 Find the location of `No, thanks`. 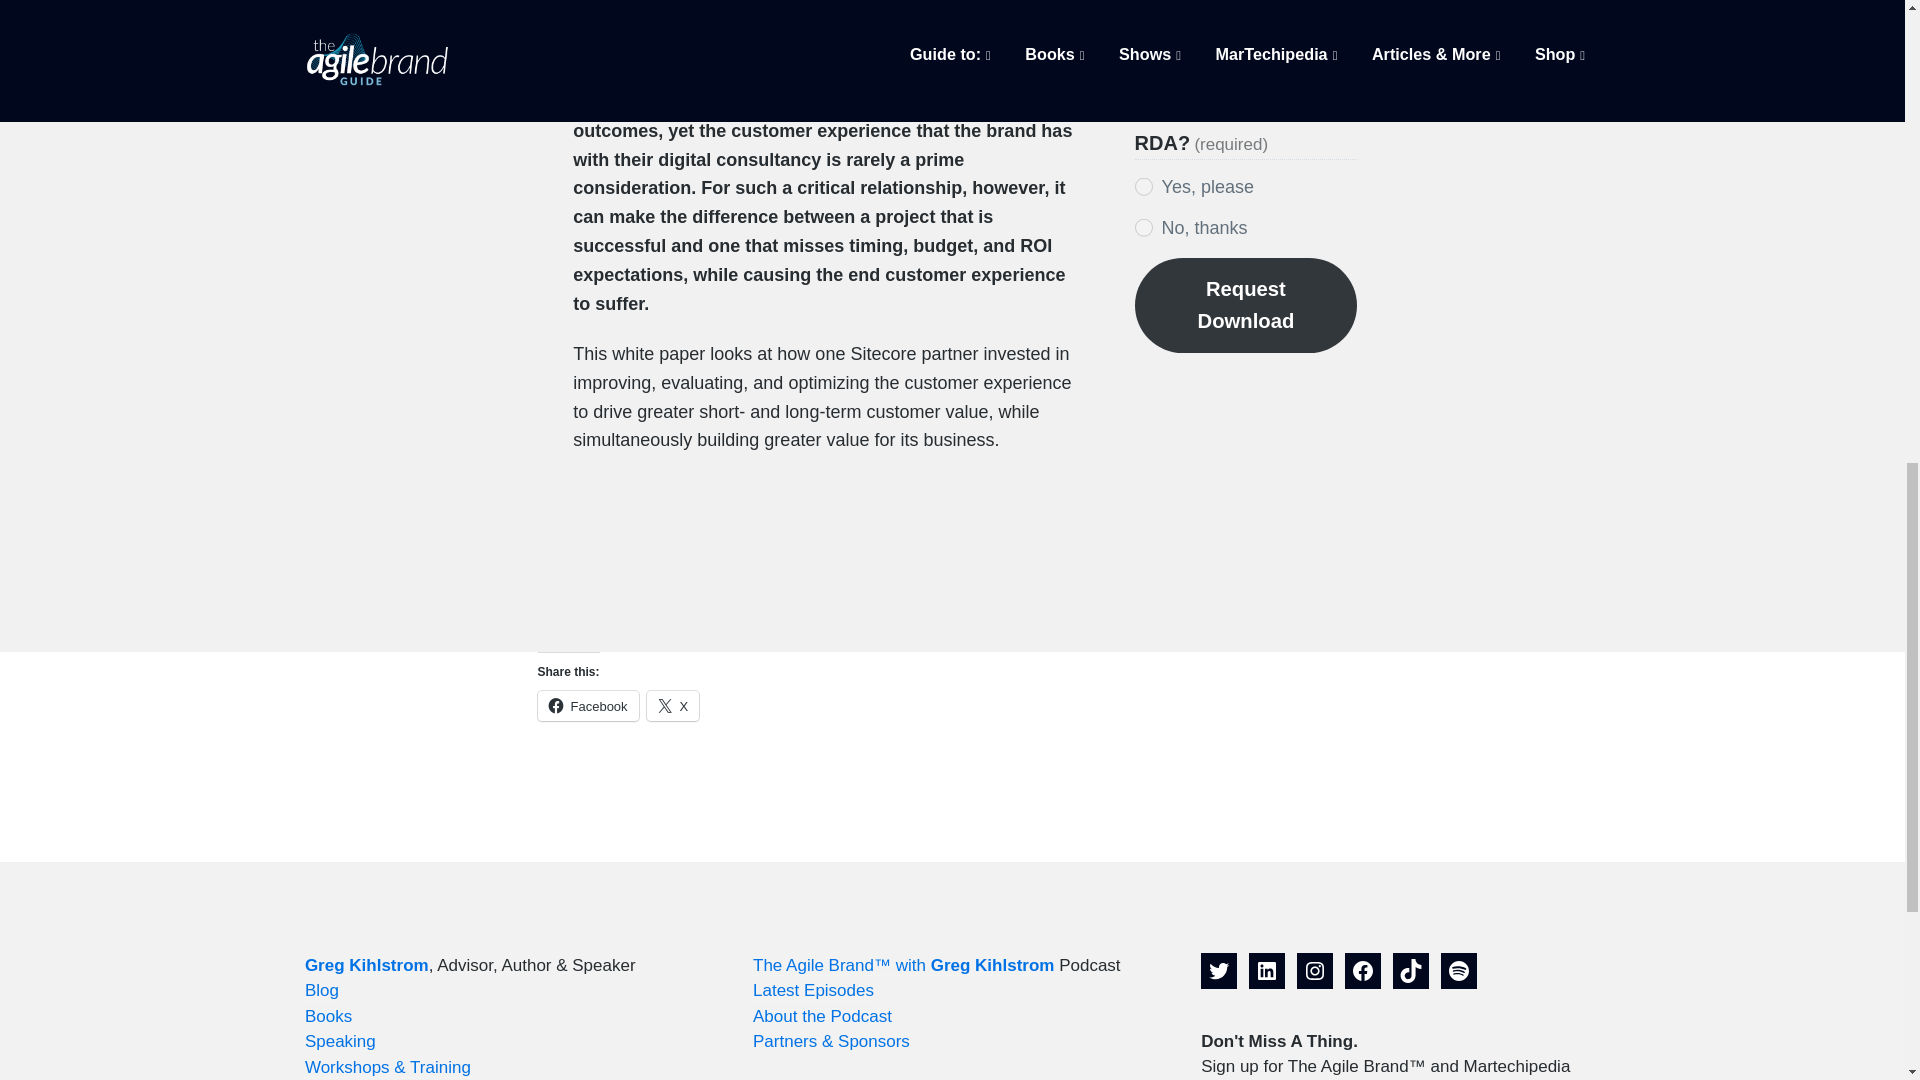

No, thanks is located at coordinates (1144, 227).